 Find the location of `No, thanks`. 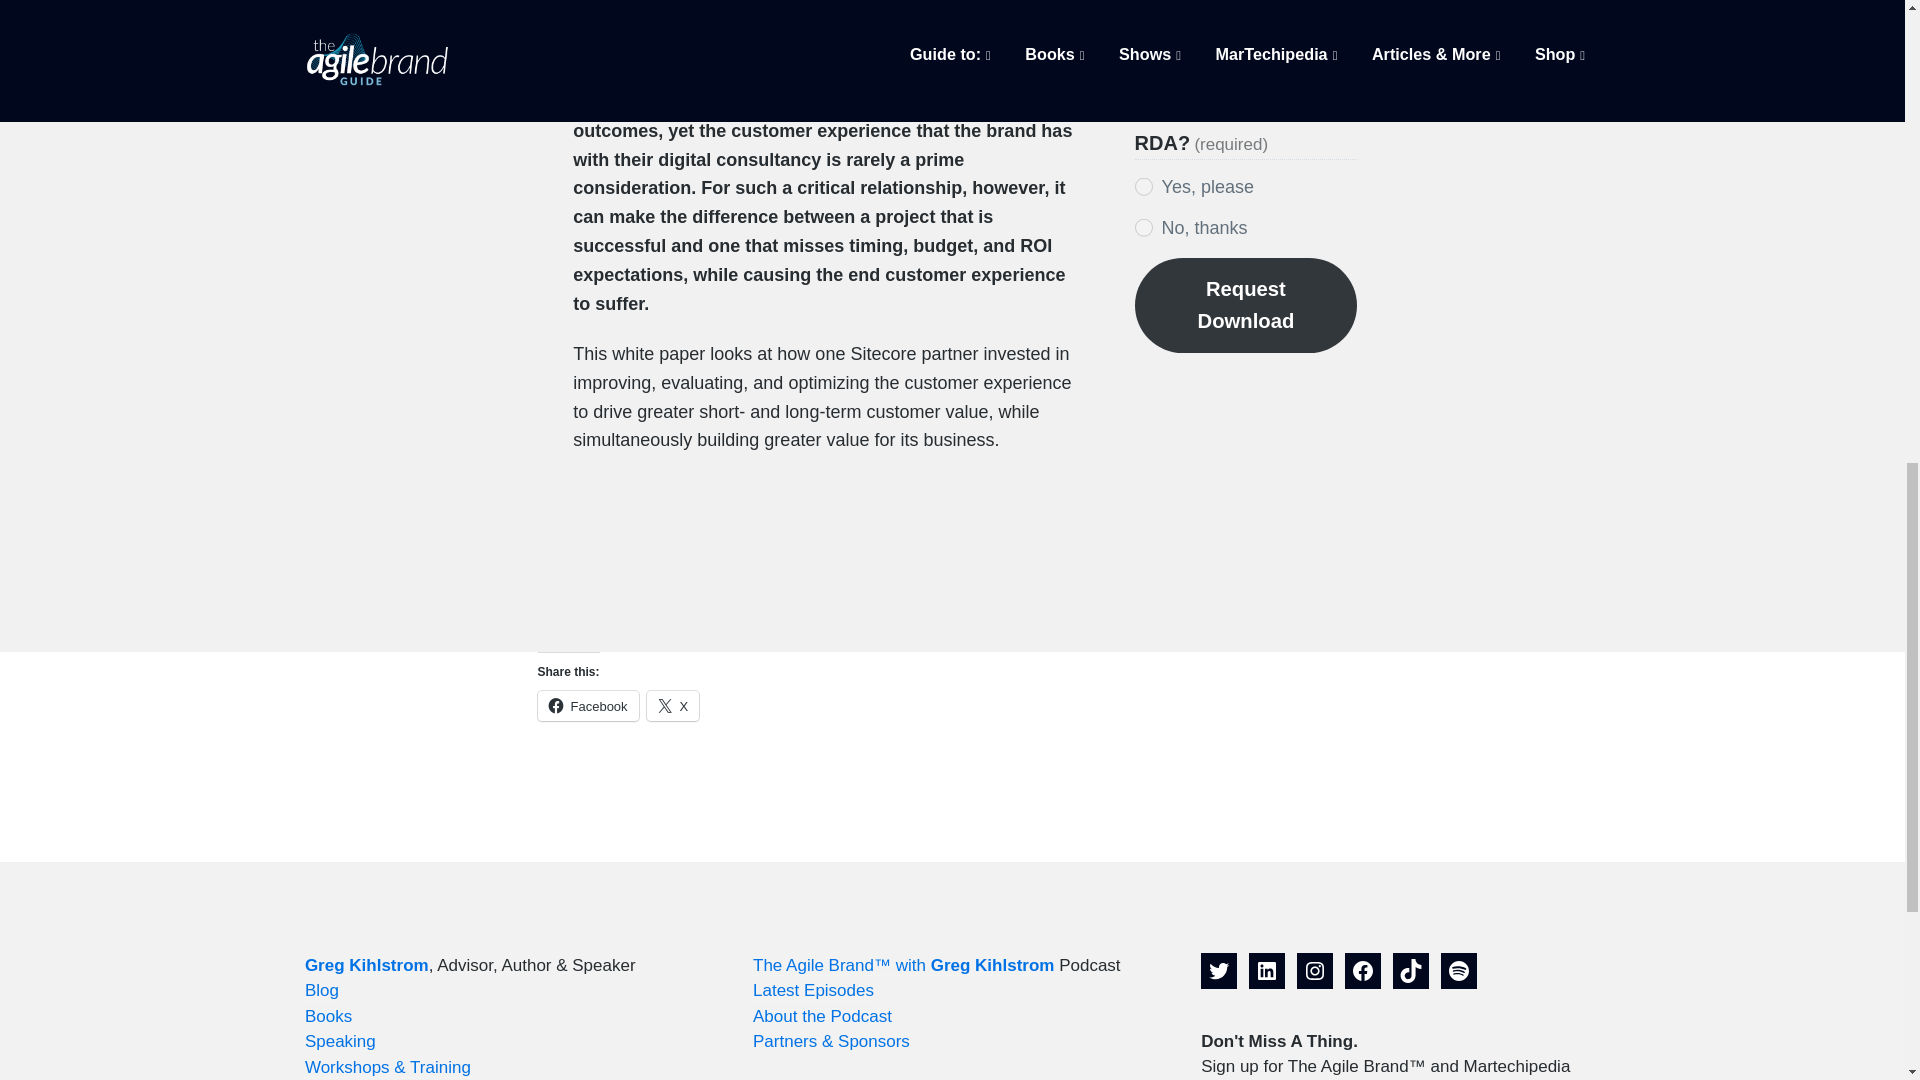

No, thanks is located at coordinates (1144, 227).